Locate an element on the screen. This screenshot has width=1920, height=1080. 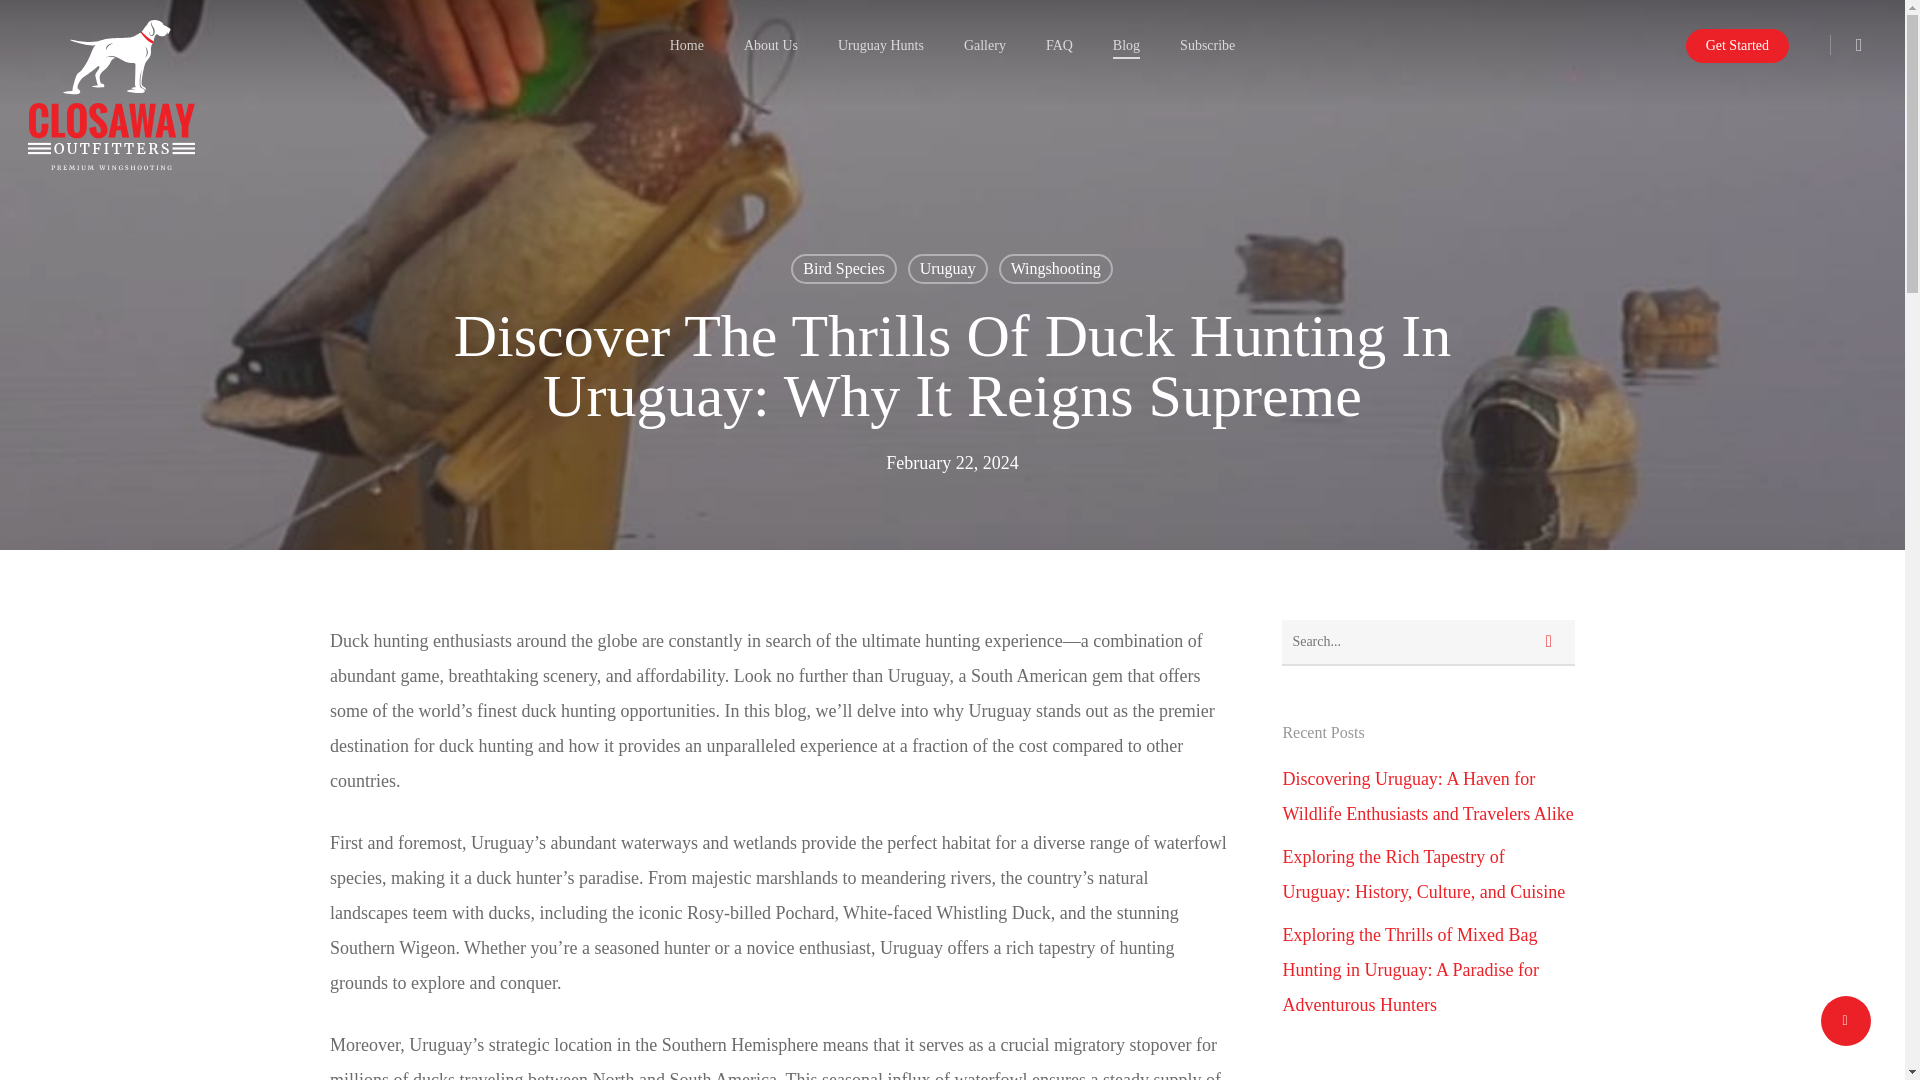
Uruguay is located at coordinates (948, 268).